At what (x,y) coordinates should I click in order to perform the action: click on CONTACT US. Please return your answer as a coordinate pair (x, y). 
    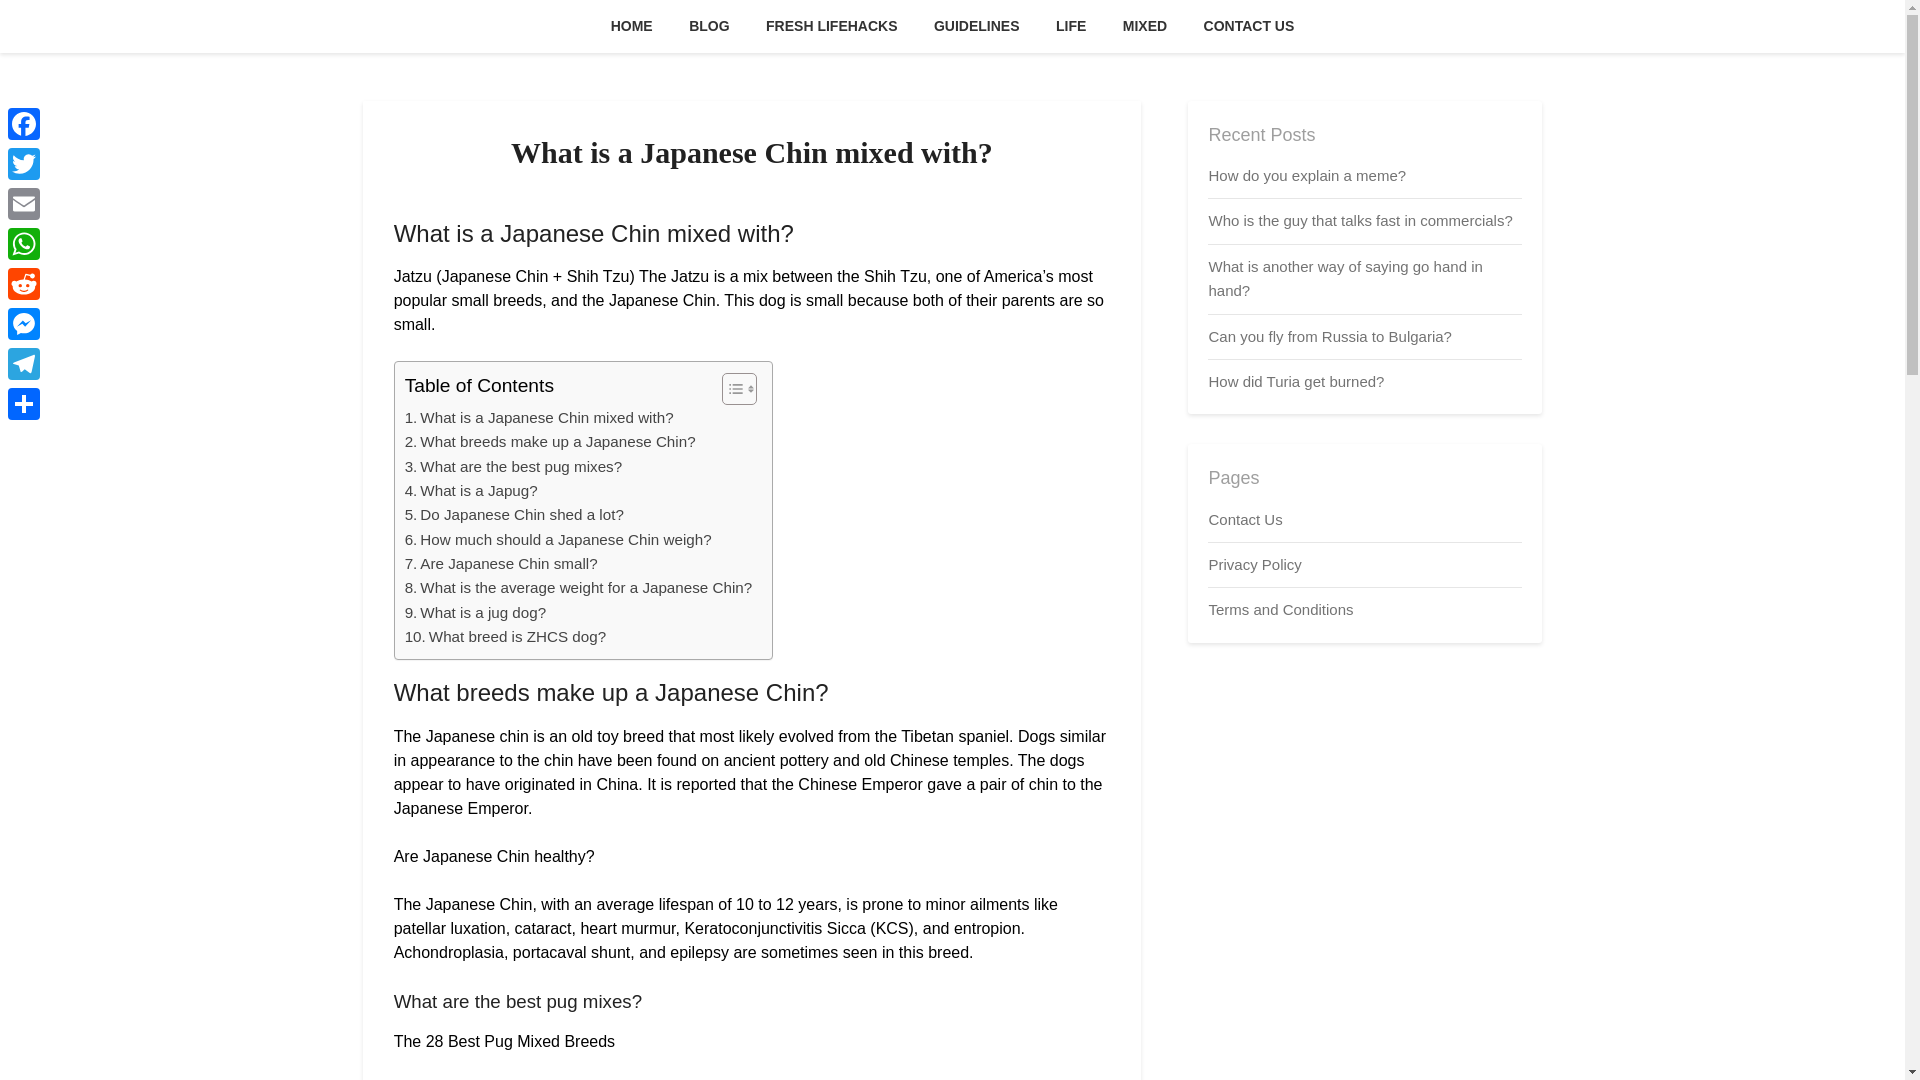
    Looking at the image, I should click on (1250, 26).